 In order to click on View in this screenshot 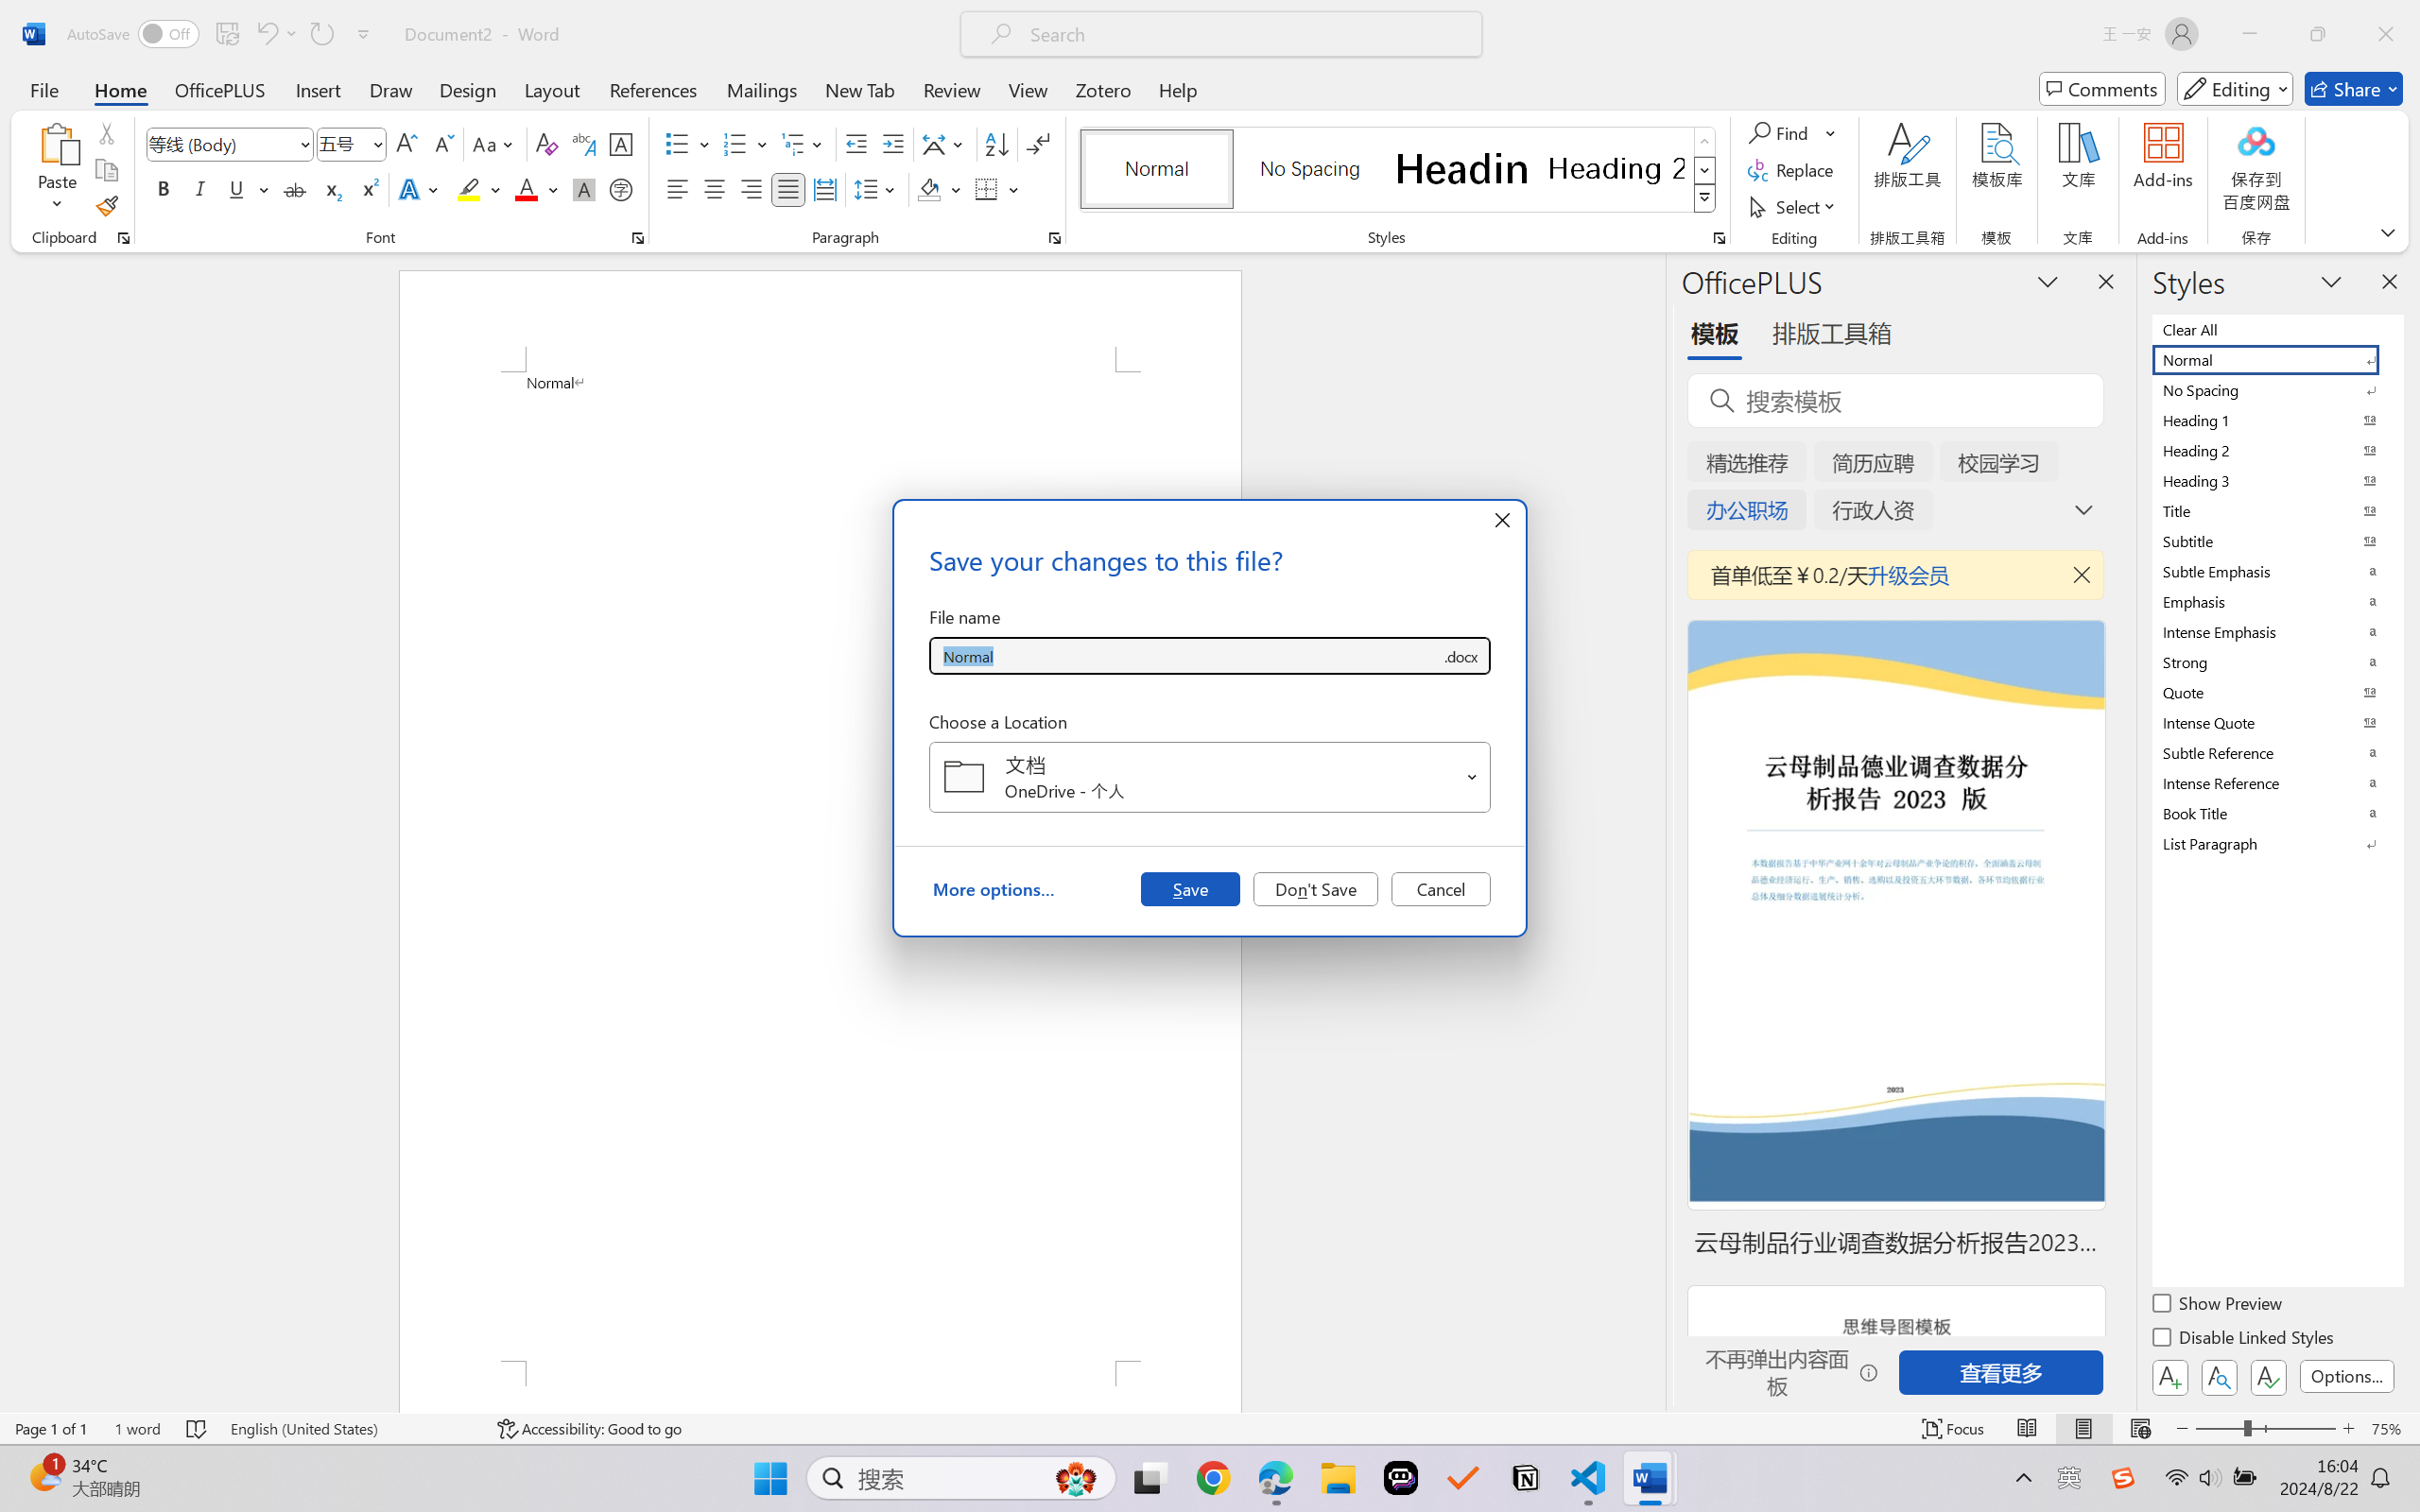, I will do `click(1028, 89)`.